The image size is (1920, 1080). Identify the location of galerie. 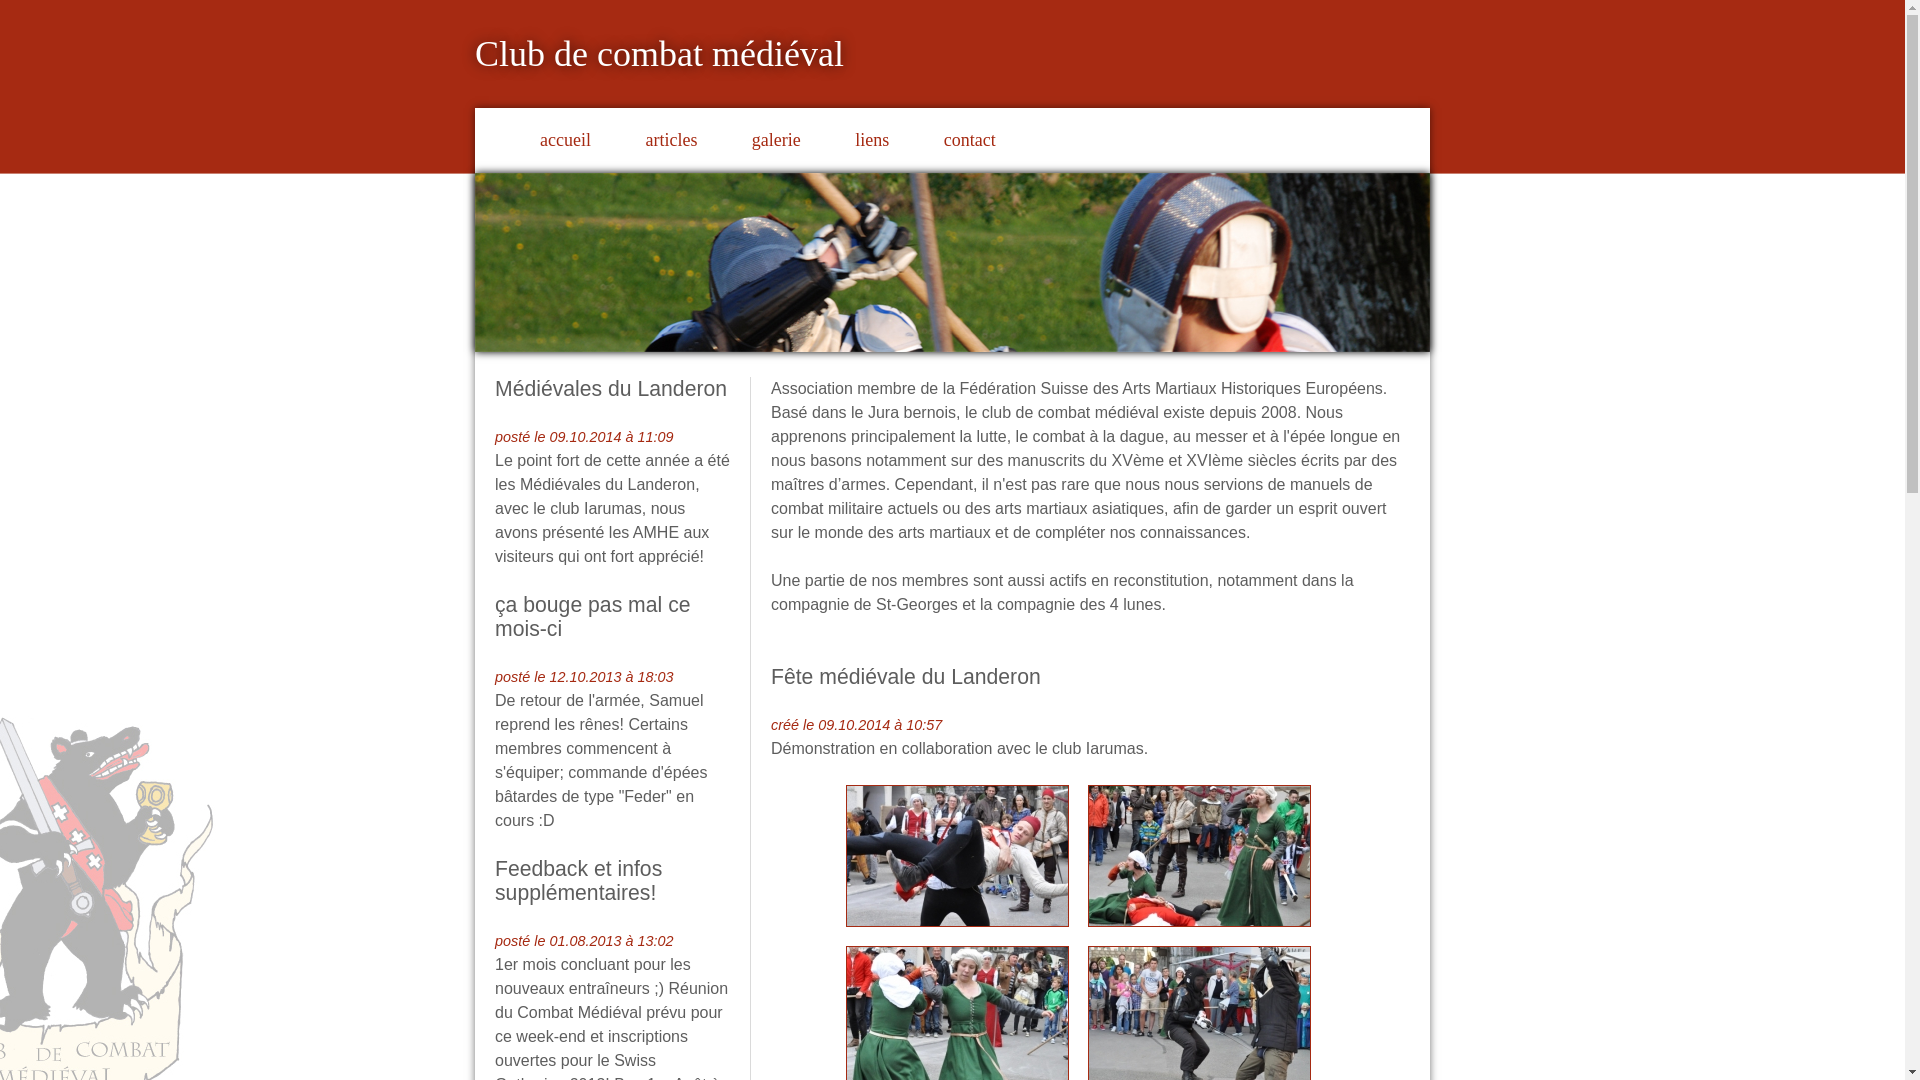
(776, 140).